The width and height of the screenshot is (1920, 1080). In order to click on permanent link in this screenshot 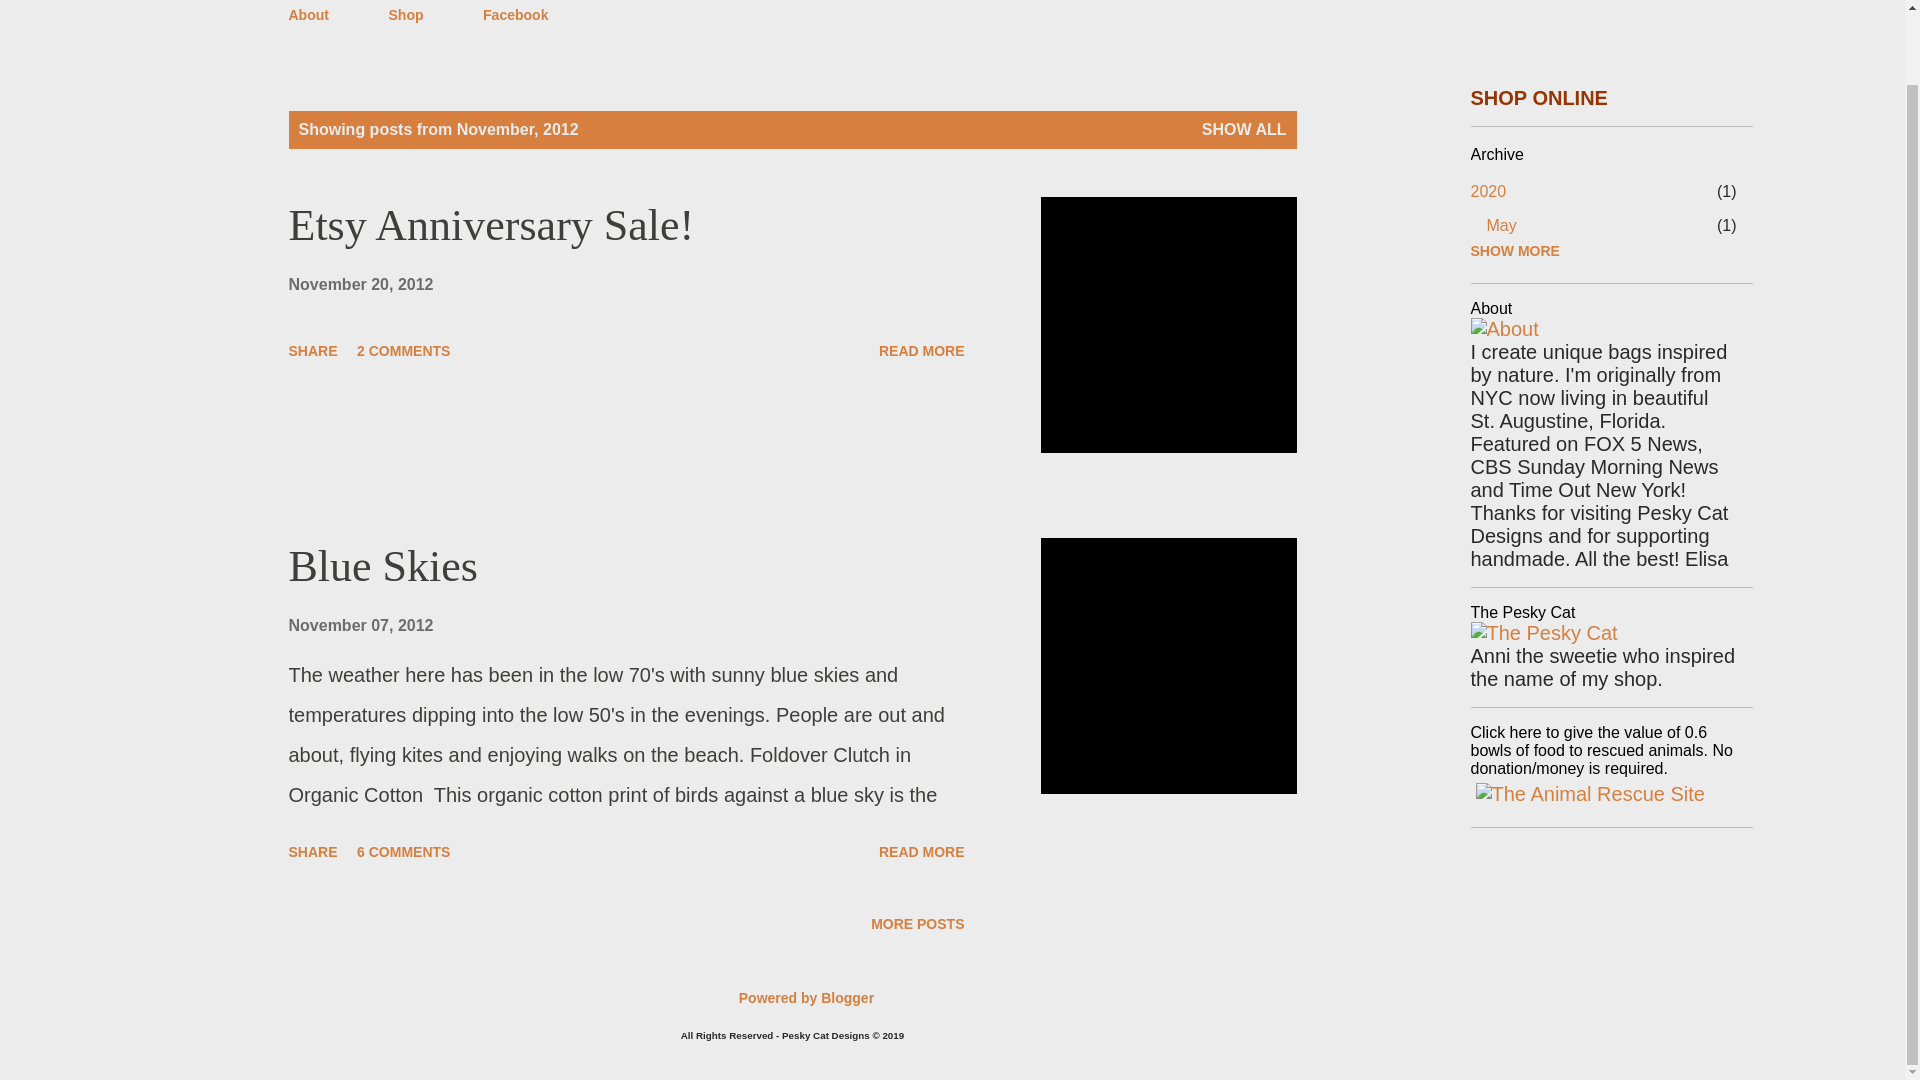, I will do `click(360, 624)`.